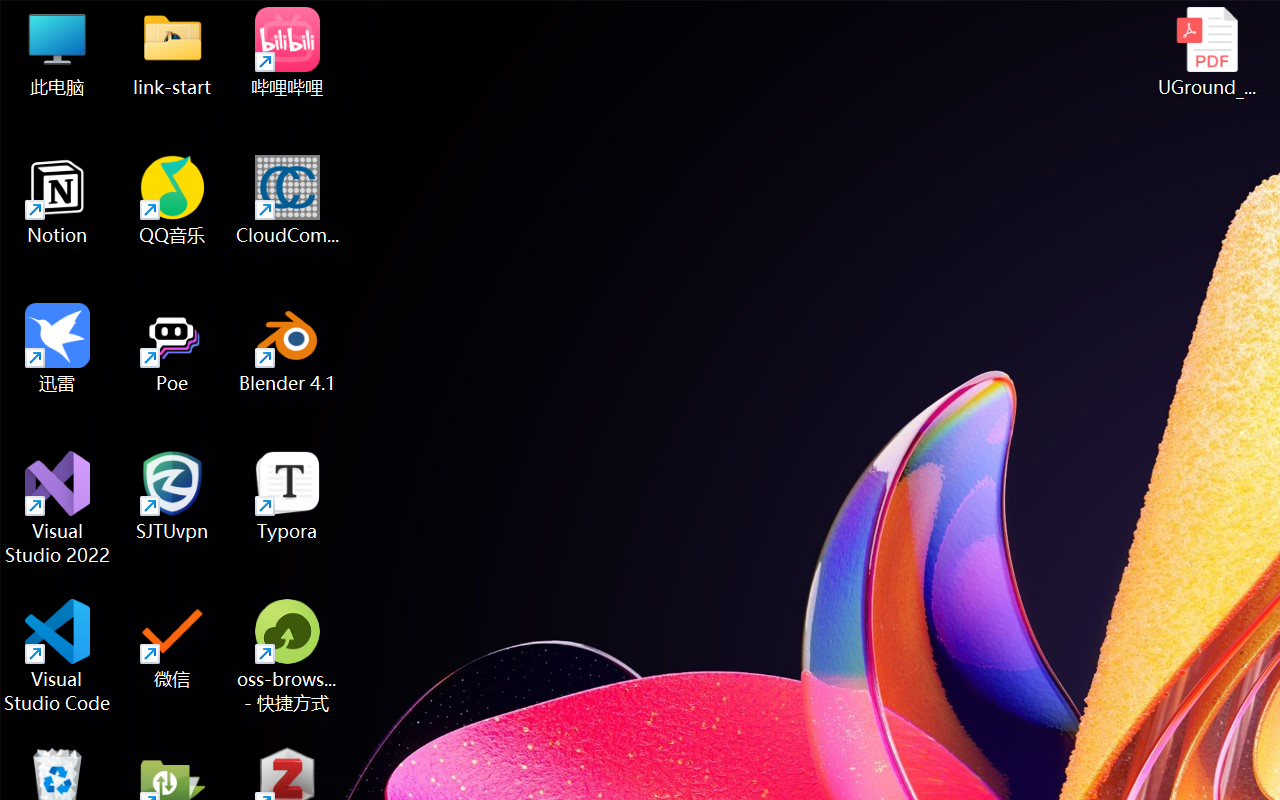 Image resolution: width=1280 pixels, height=800 pixels. What do you see at coordinates (288, 496) in the screenshot?
I see `Typora` at bounding box center [288, 496].